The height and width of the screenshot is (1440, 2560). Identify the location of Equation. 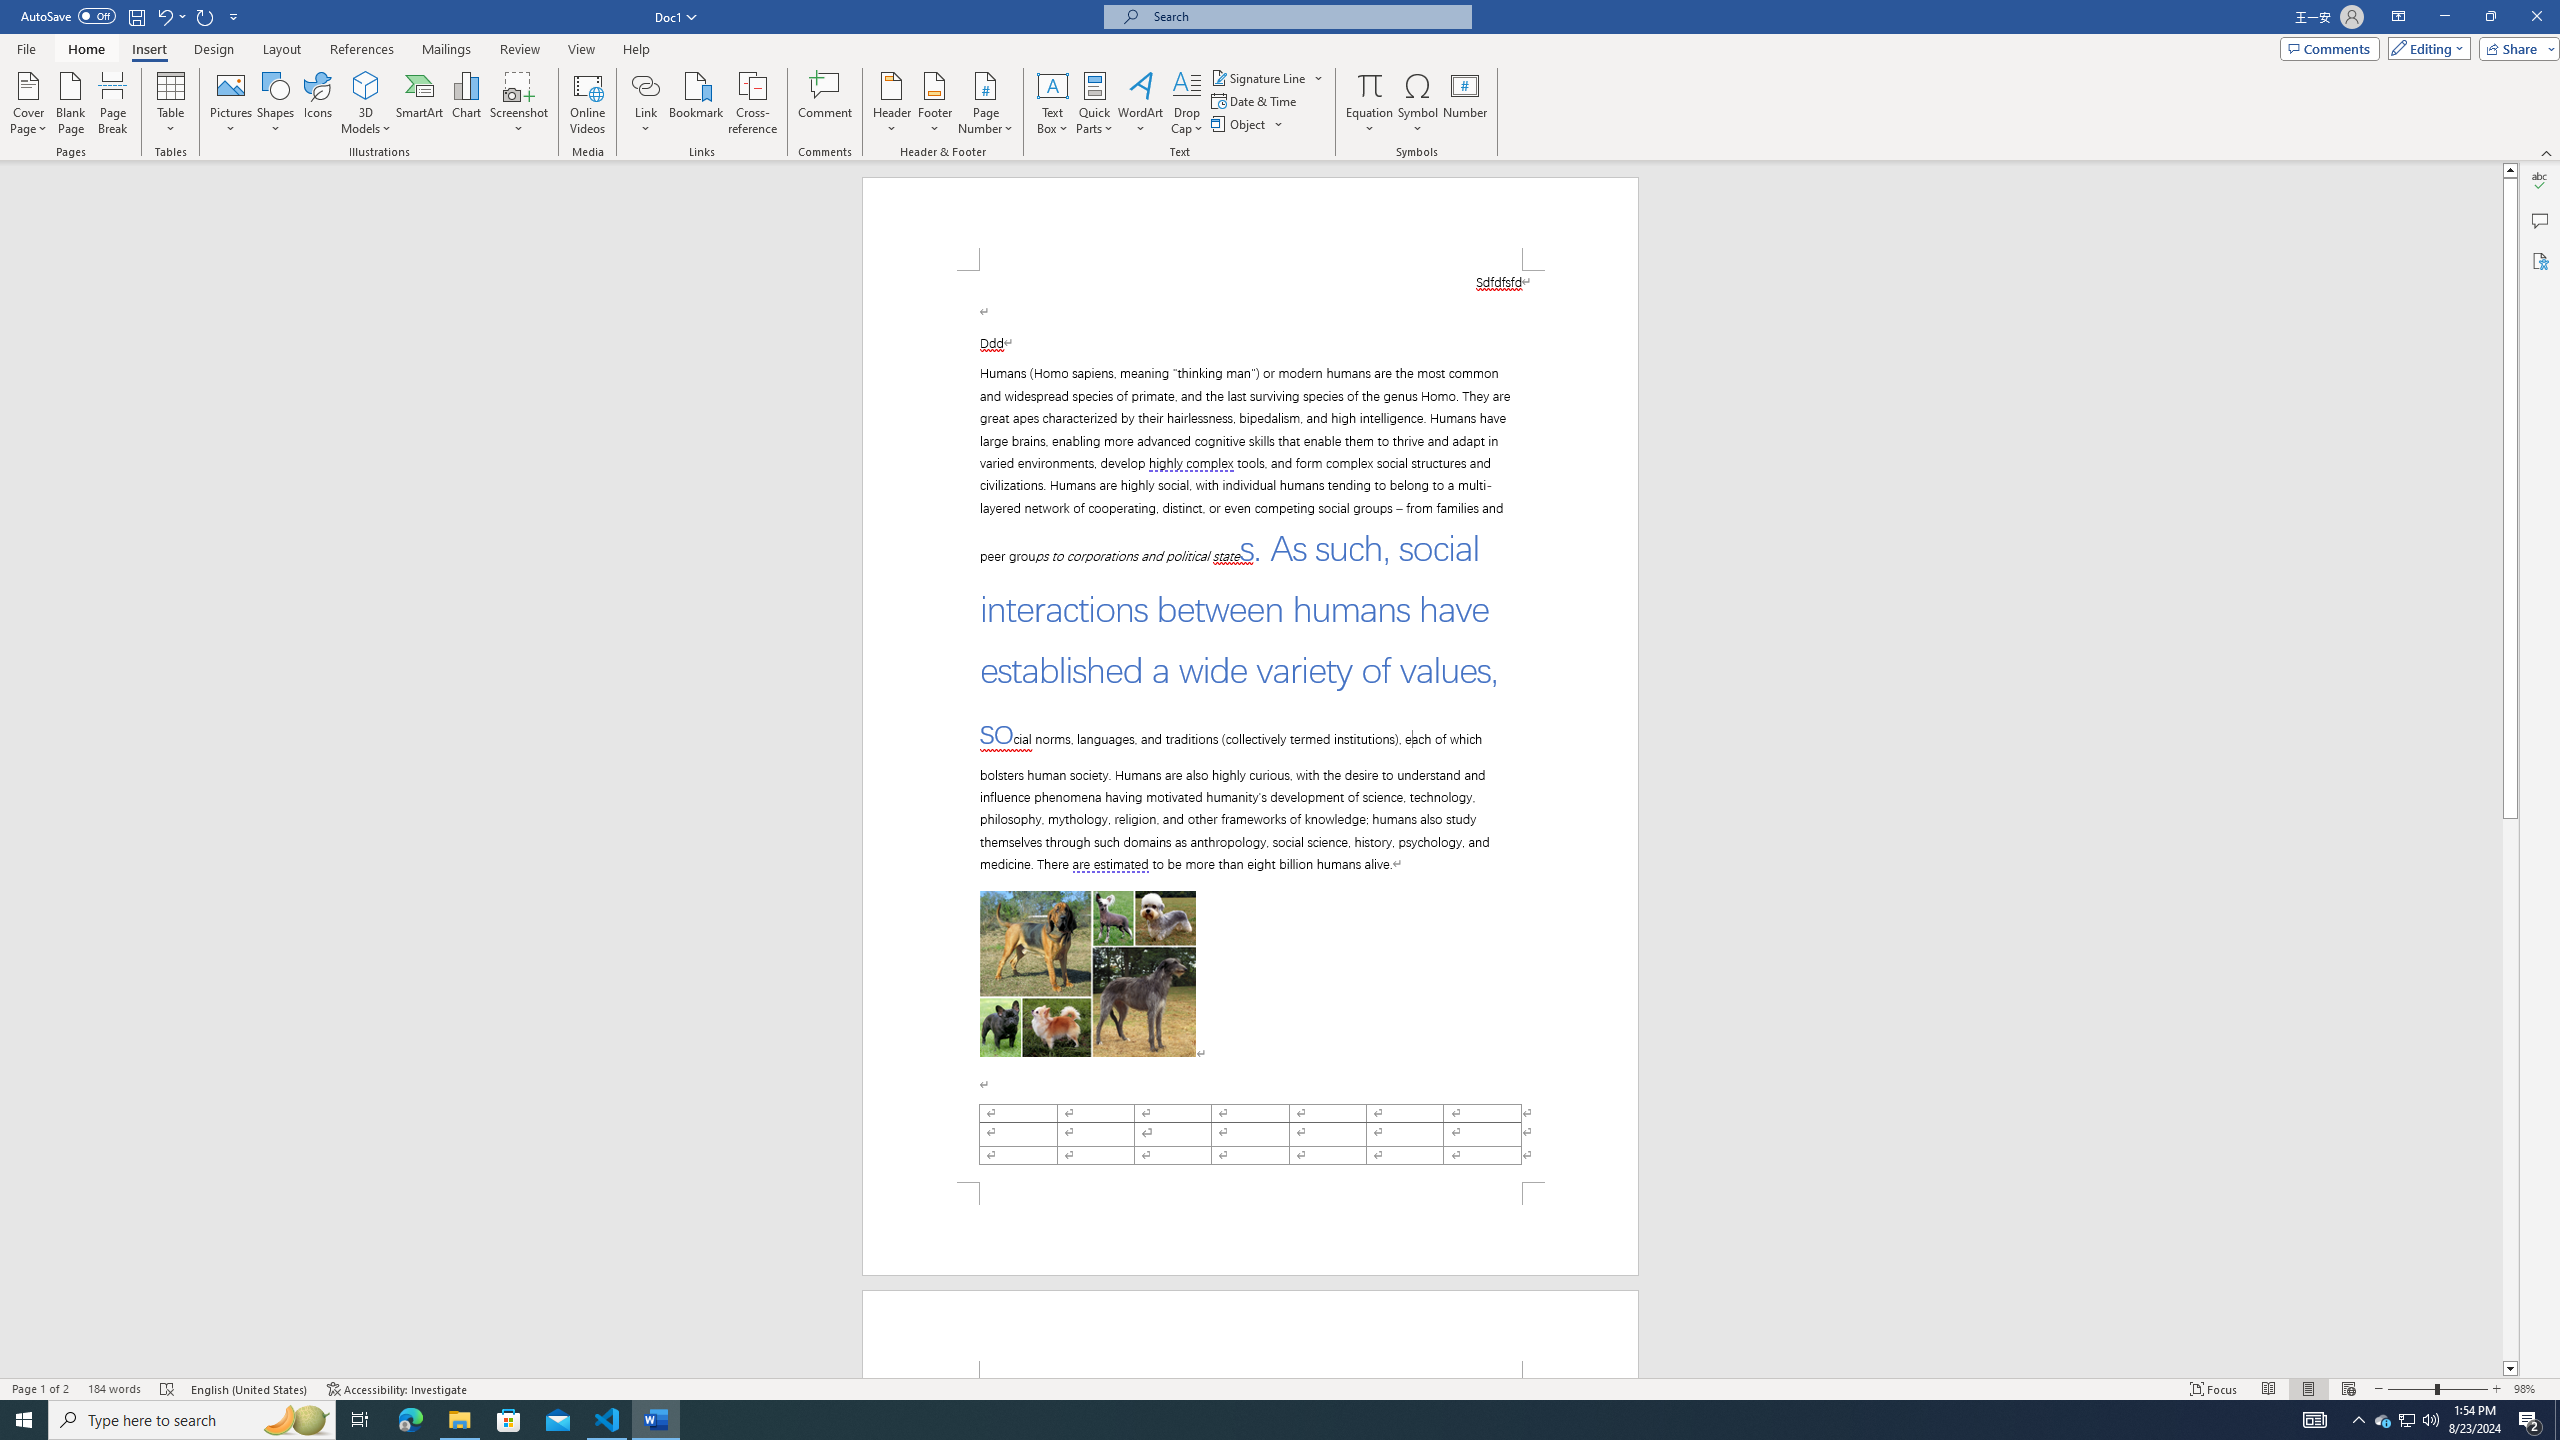
(1370, 103).